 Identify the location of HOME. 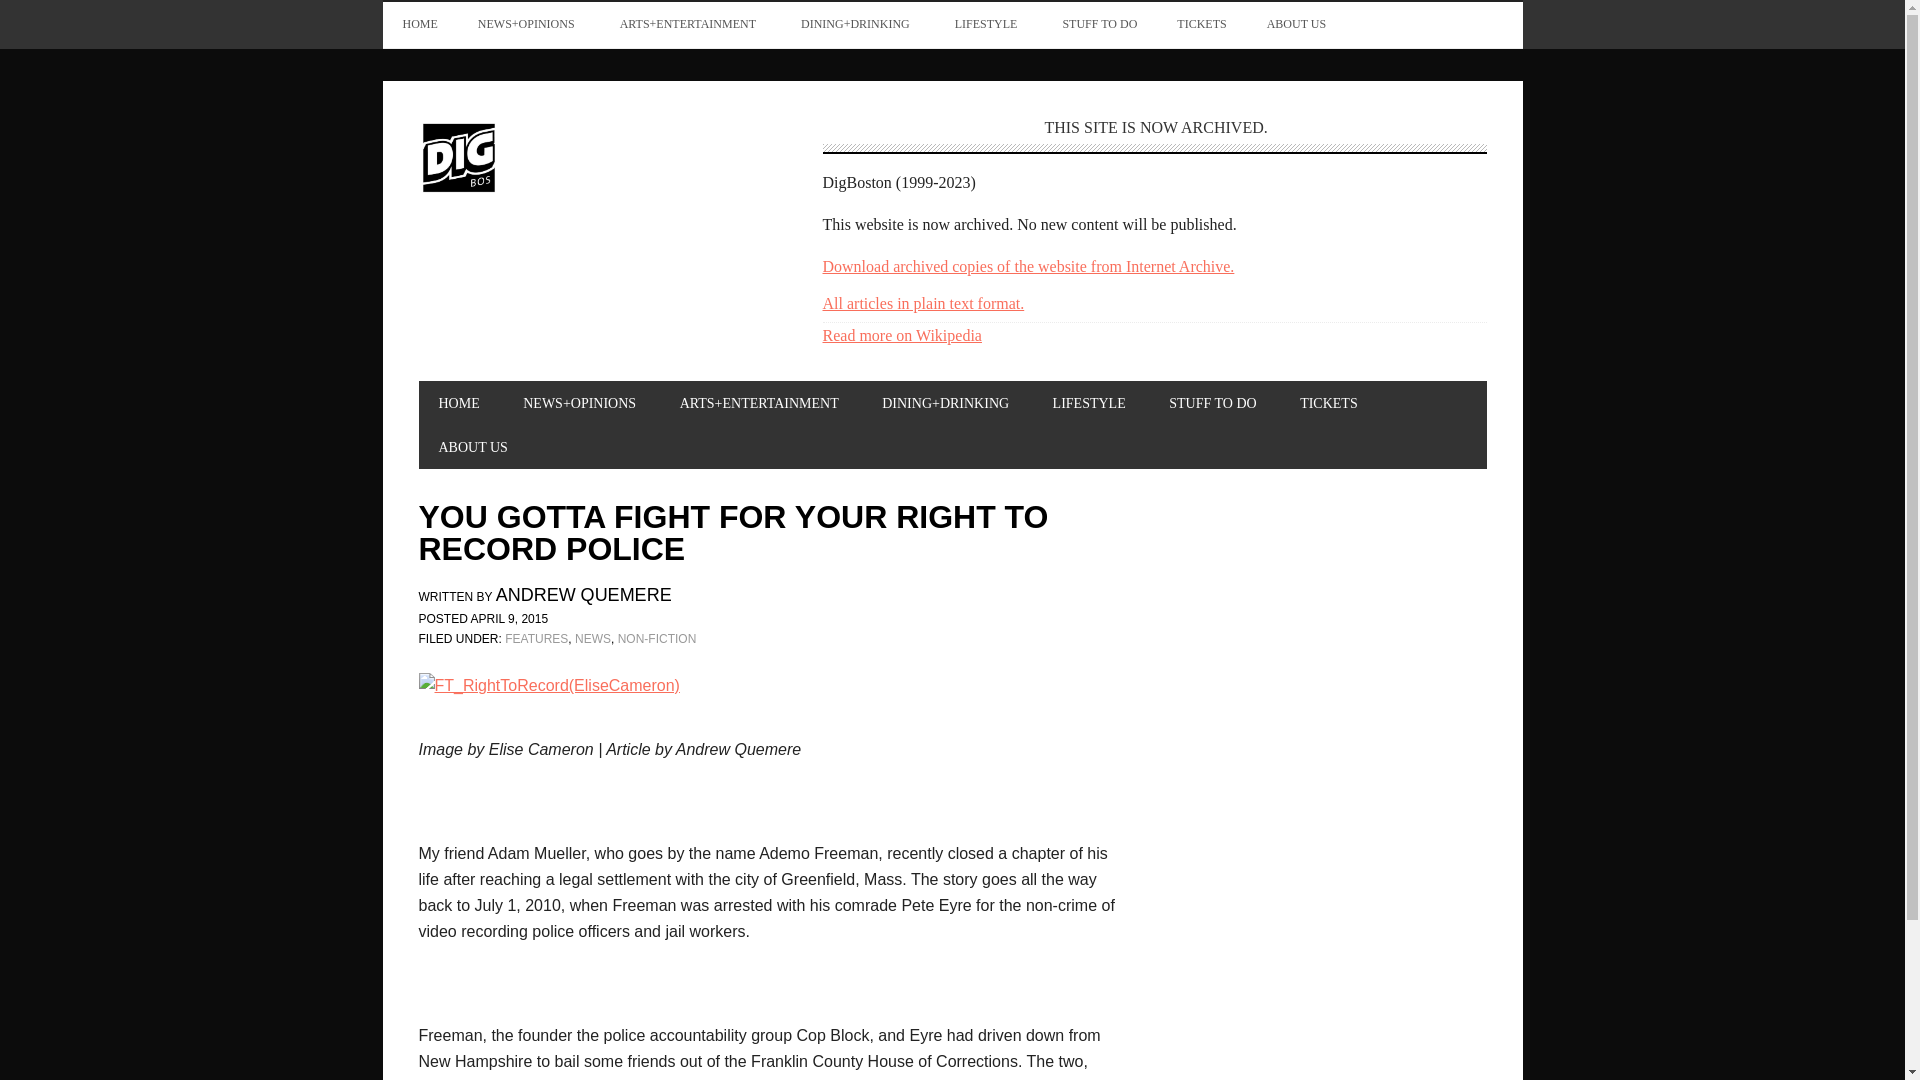
(419, 24).